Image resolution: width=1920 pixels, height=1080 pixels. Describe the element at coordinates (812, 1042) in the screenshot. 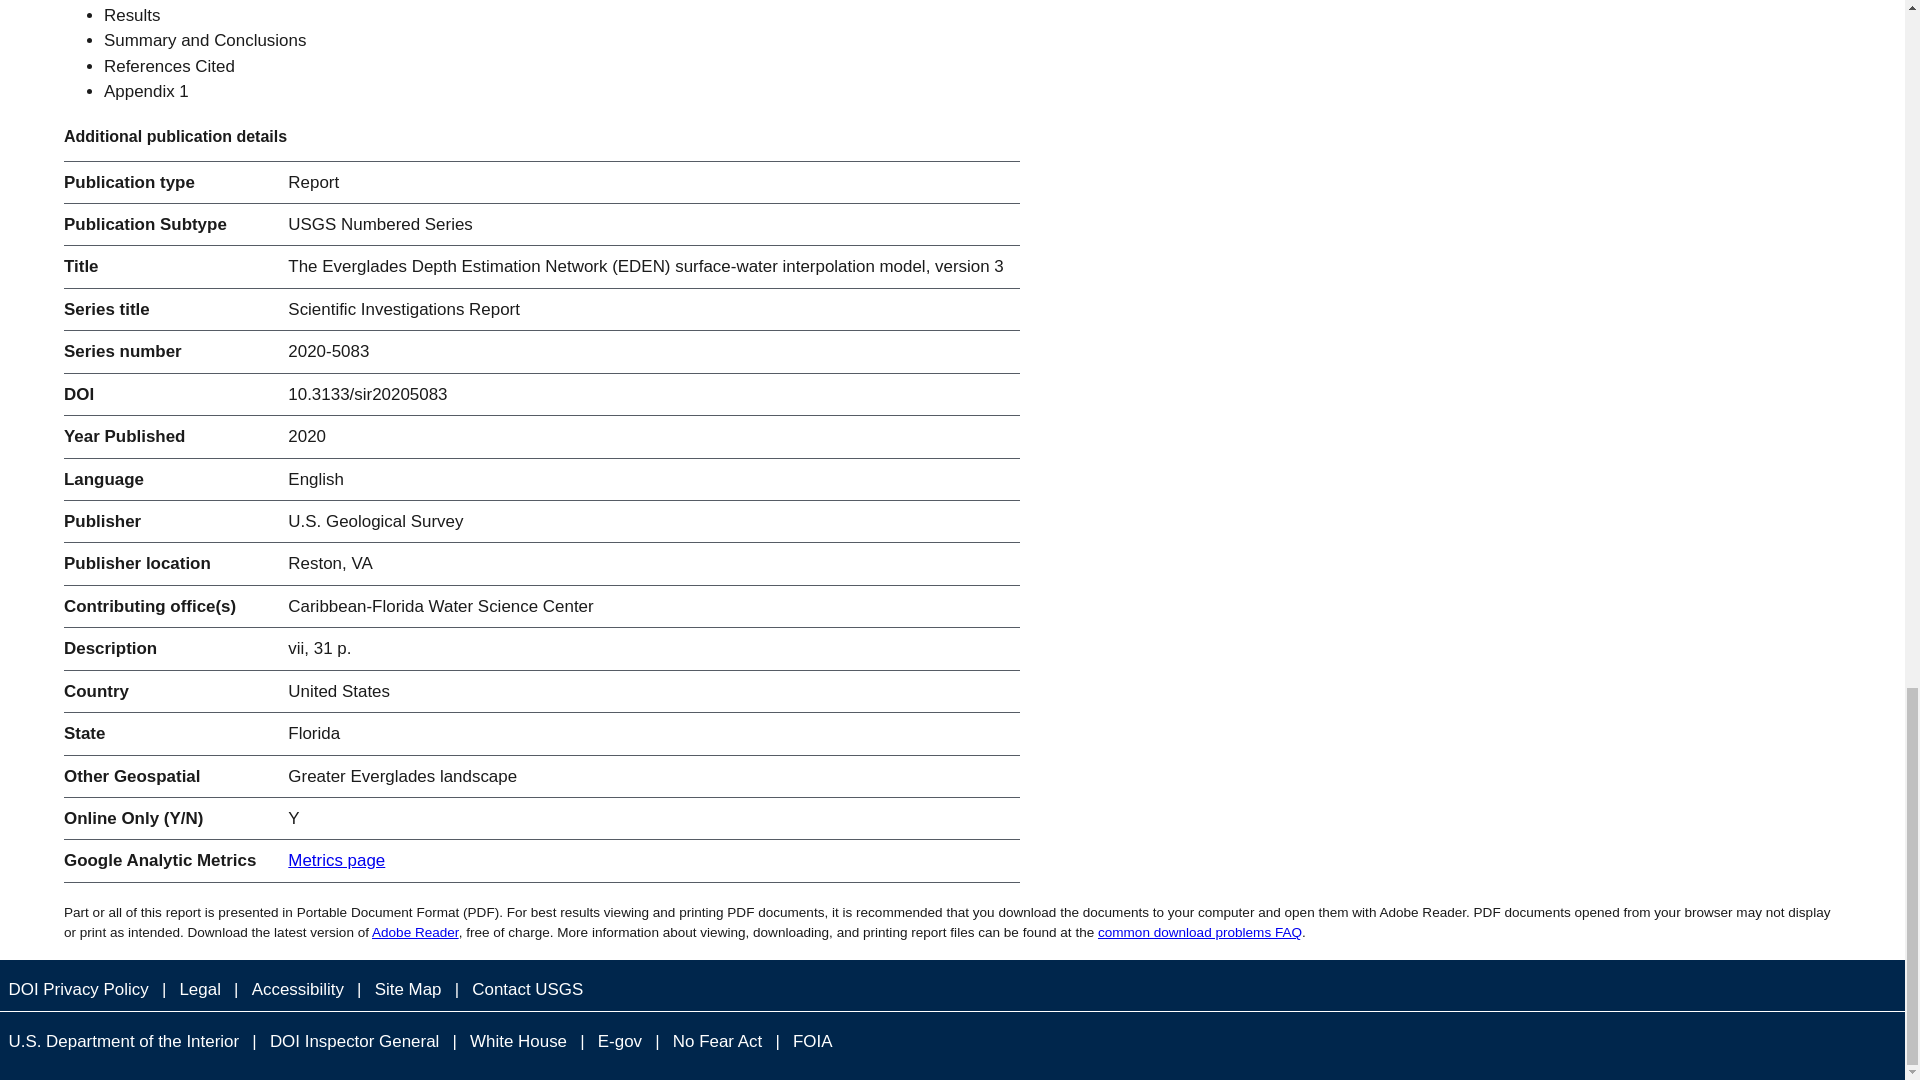

I see `FOIA` at that location.